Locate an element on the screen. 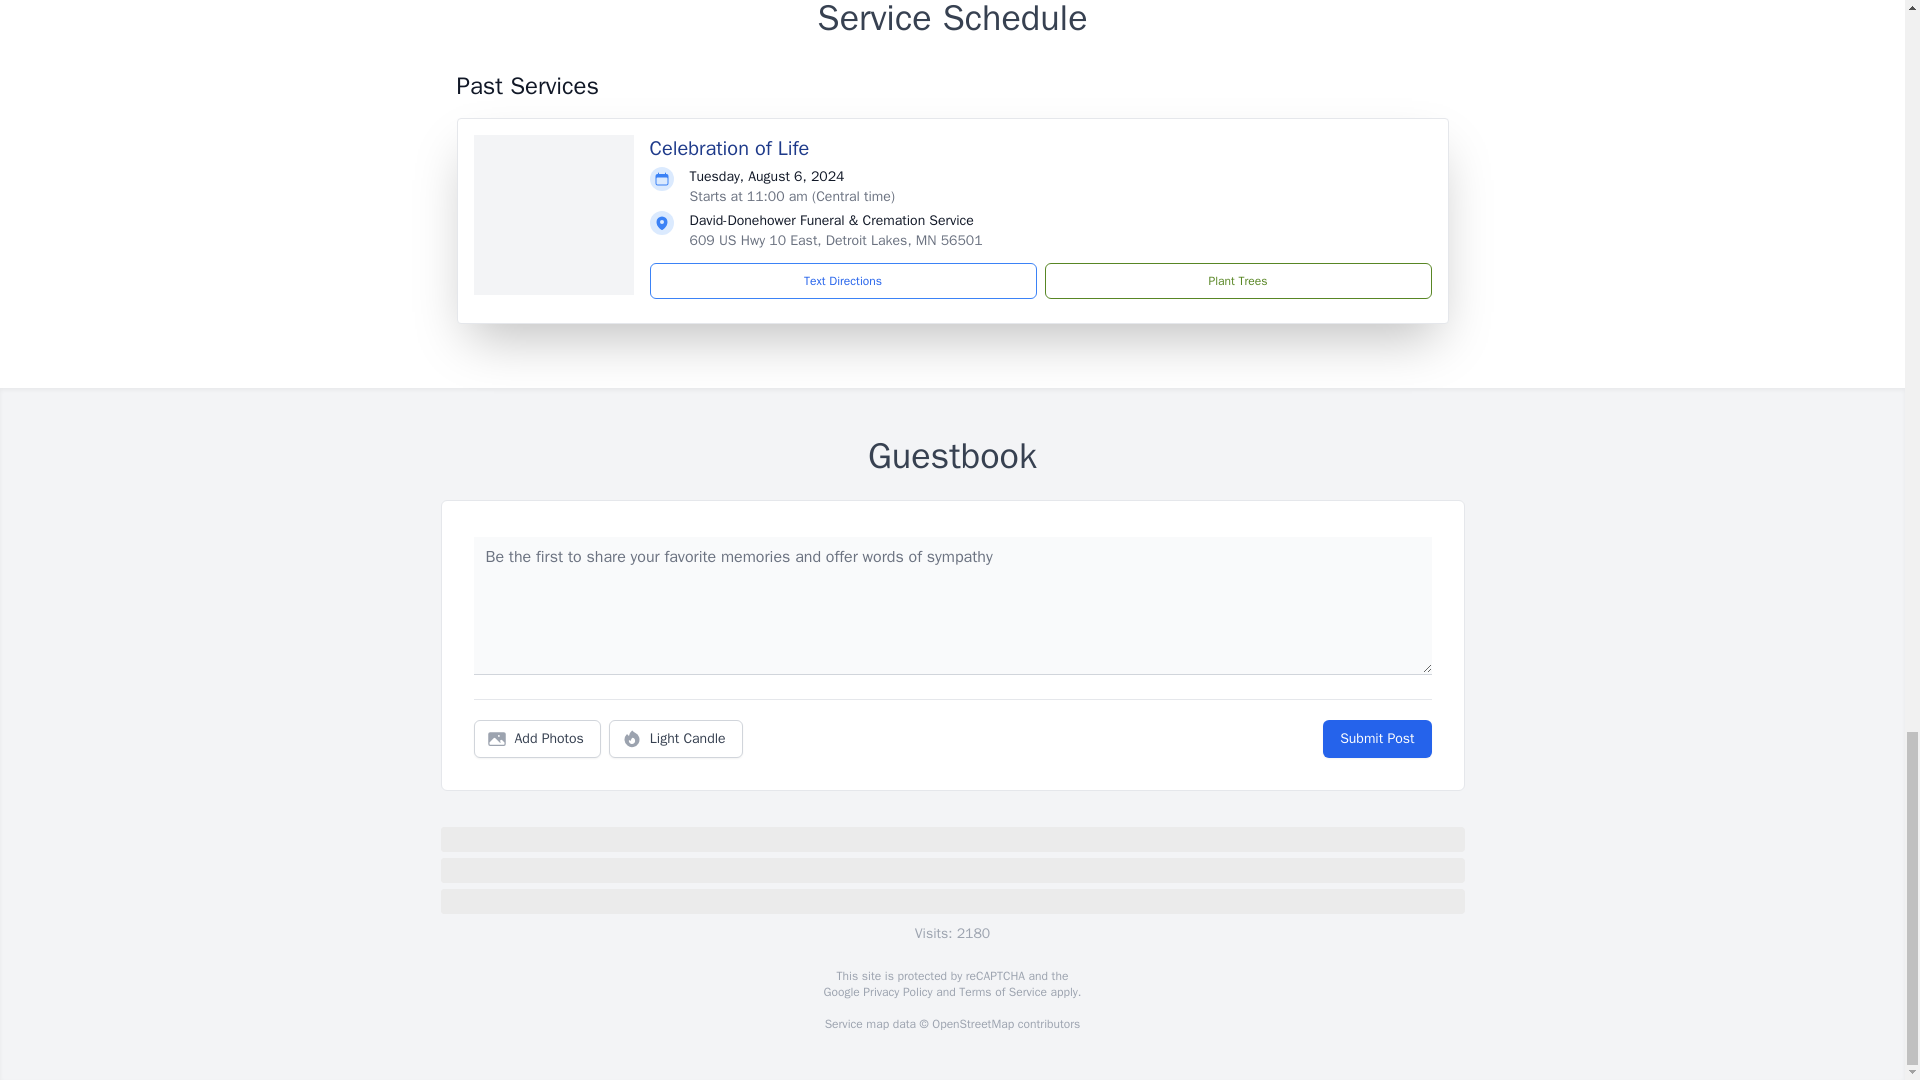 Image resolution: width=1920 pixels, height=1080 pixels. 609 US Hwy 10 East, Detroit Lakes, MN 56501 is located at coordinates (836, 240).